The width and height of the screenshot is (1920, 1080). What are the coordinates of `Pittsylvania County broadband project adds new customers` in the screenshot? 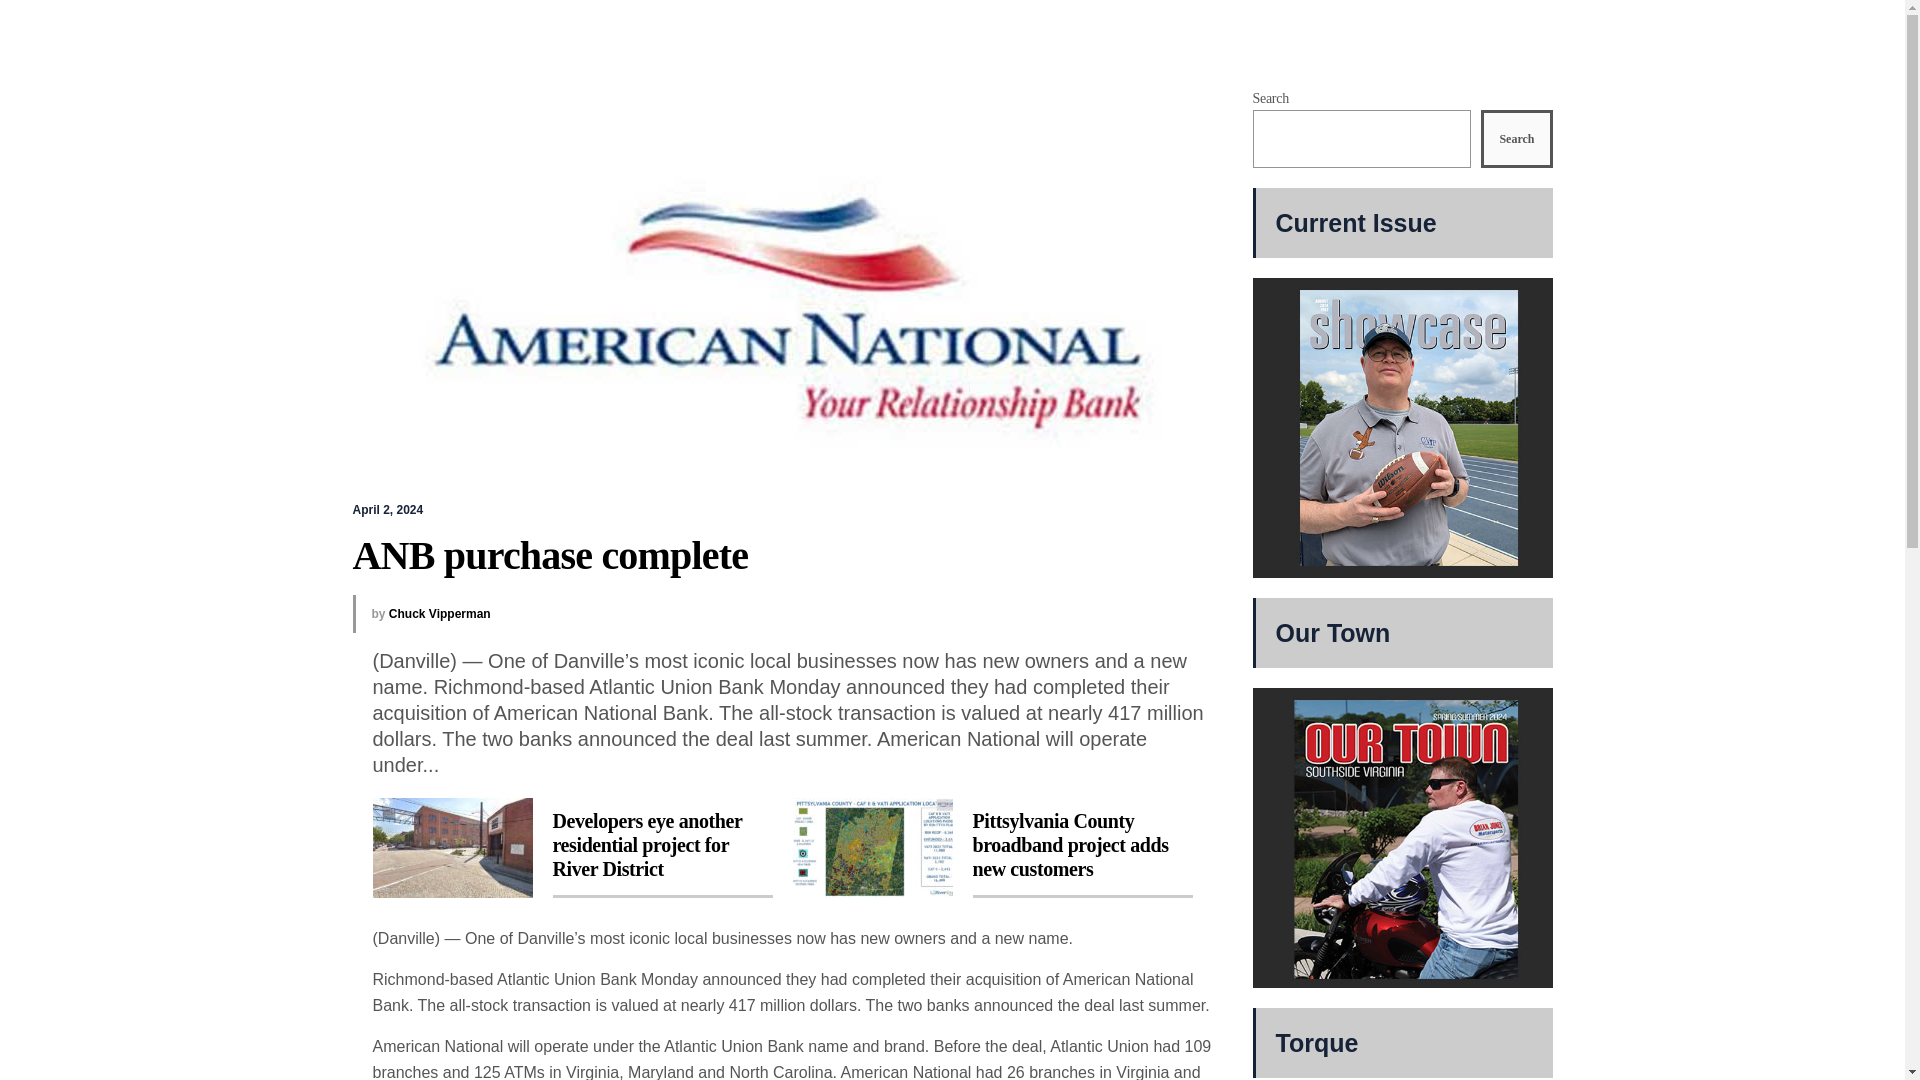 It's located at (992, 848).